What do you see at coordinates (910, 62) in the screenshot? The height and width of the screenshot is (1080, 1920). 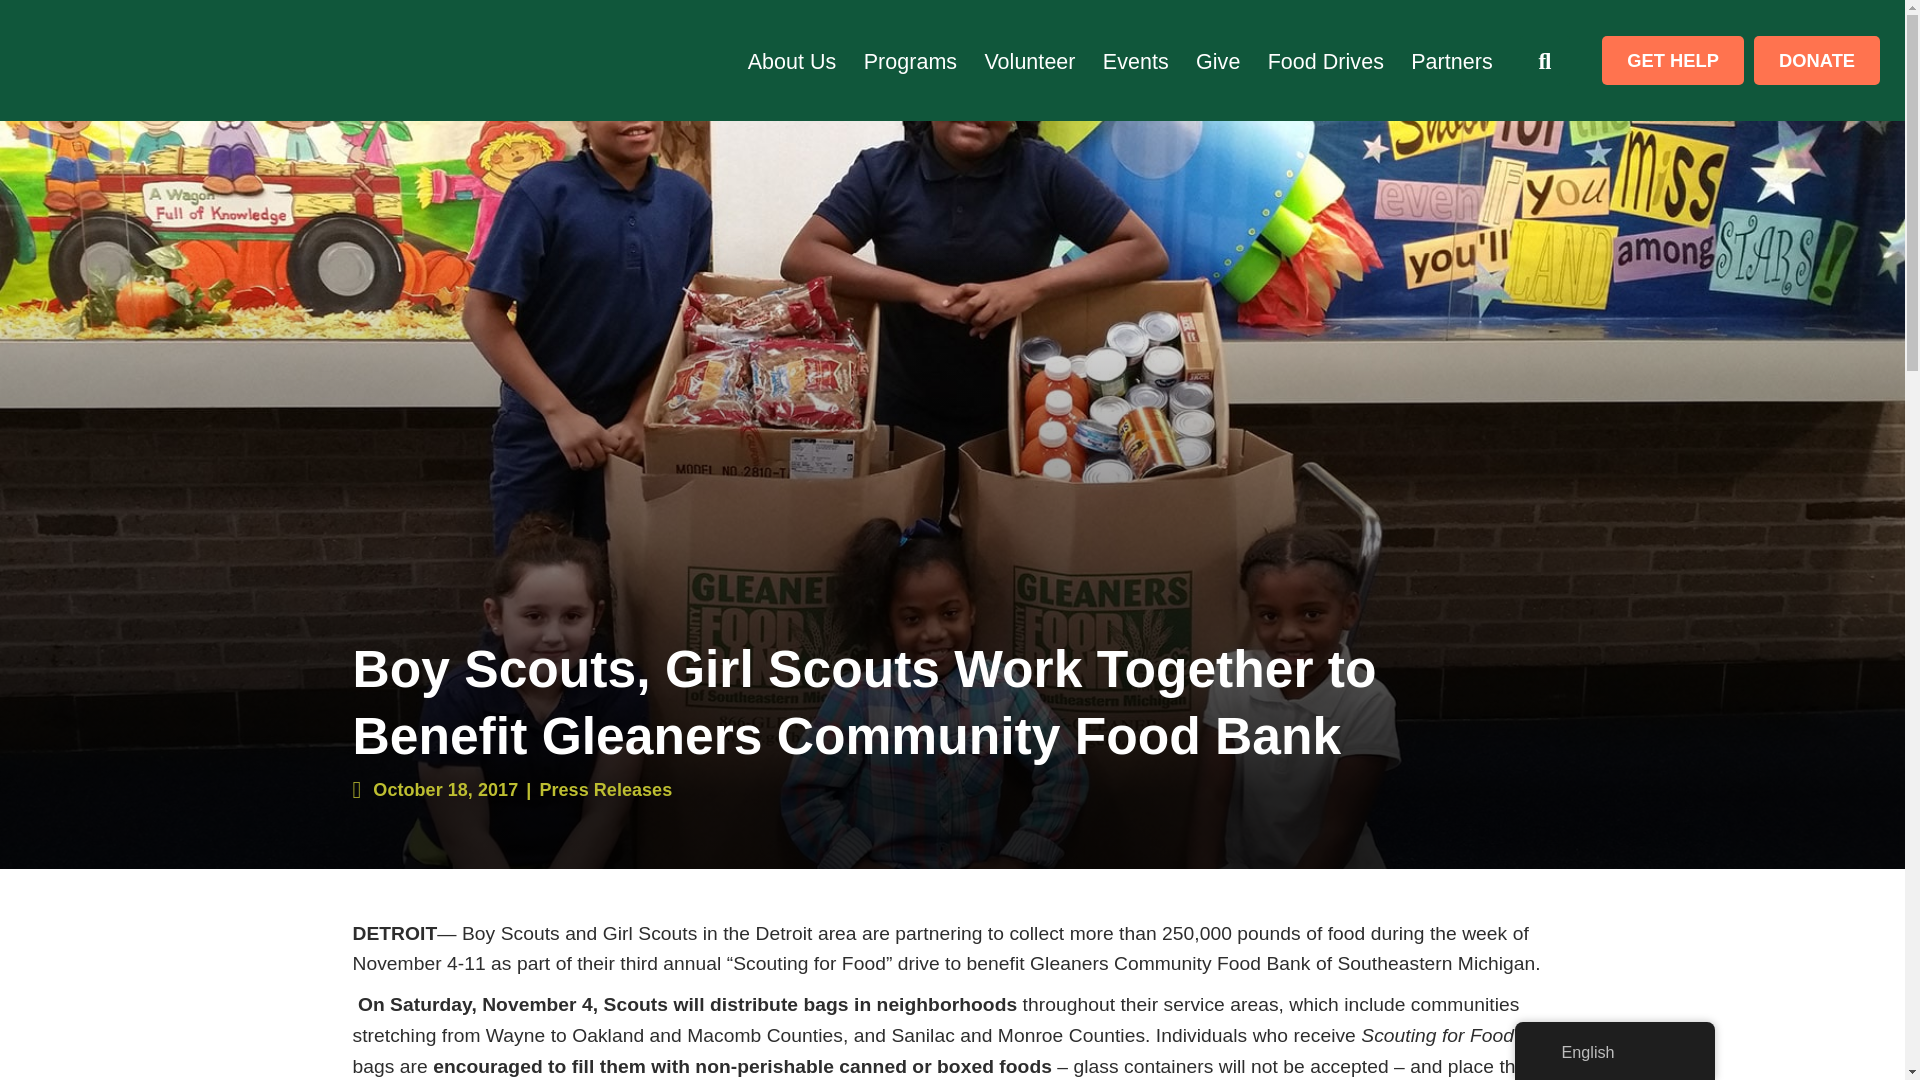 I see `Programs` at bounding box center [910, 62].